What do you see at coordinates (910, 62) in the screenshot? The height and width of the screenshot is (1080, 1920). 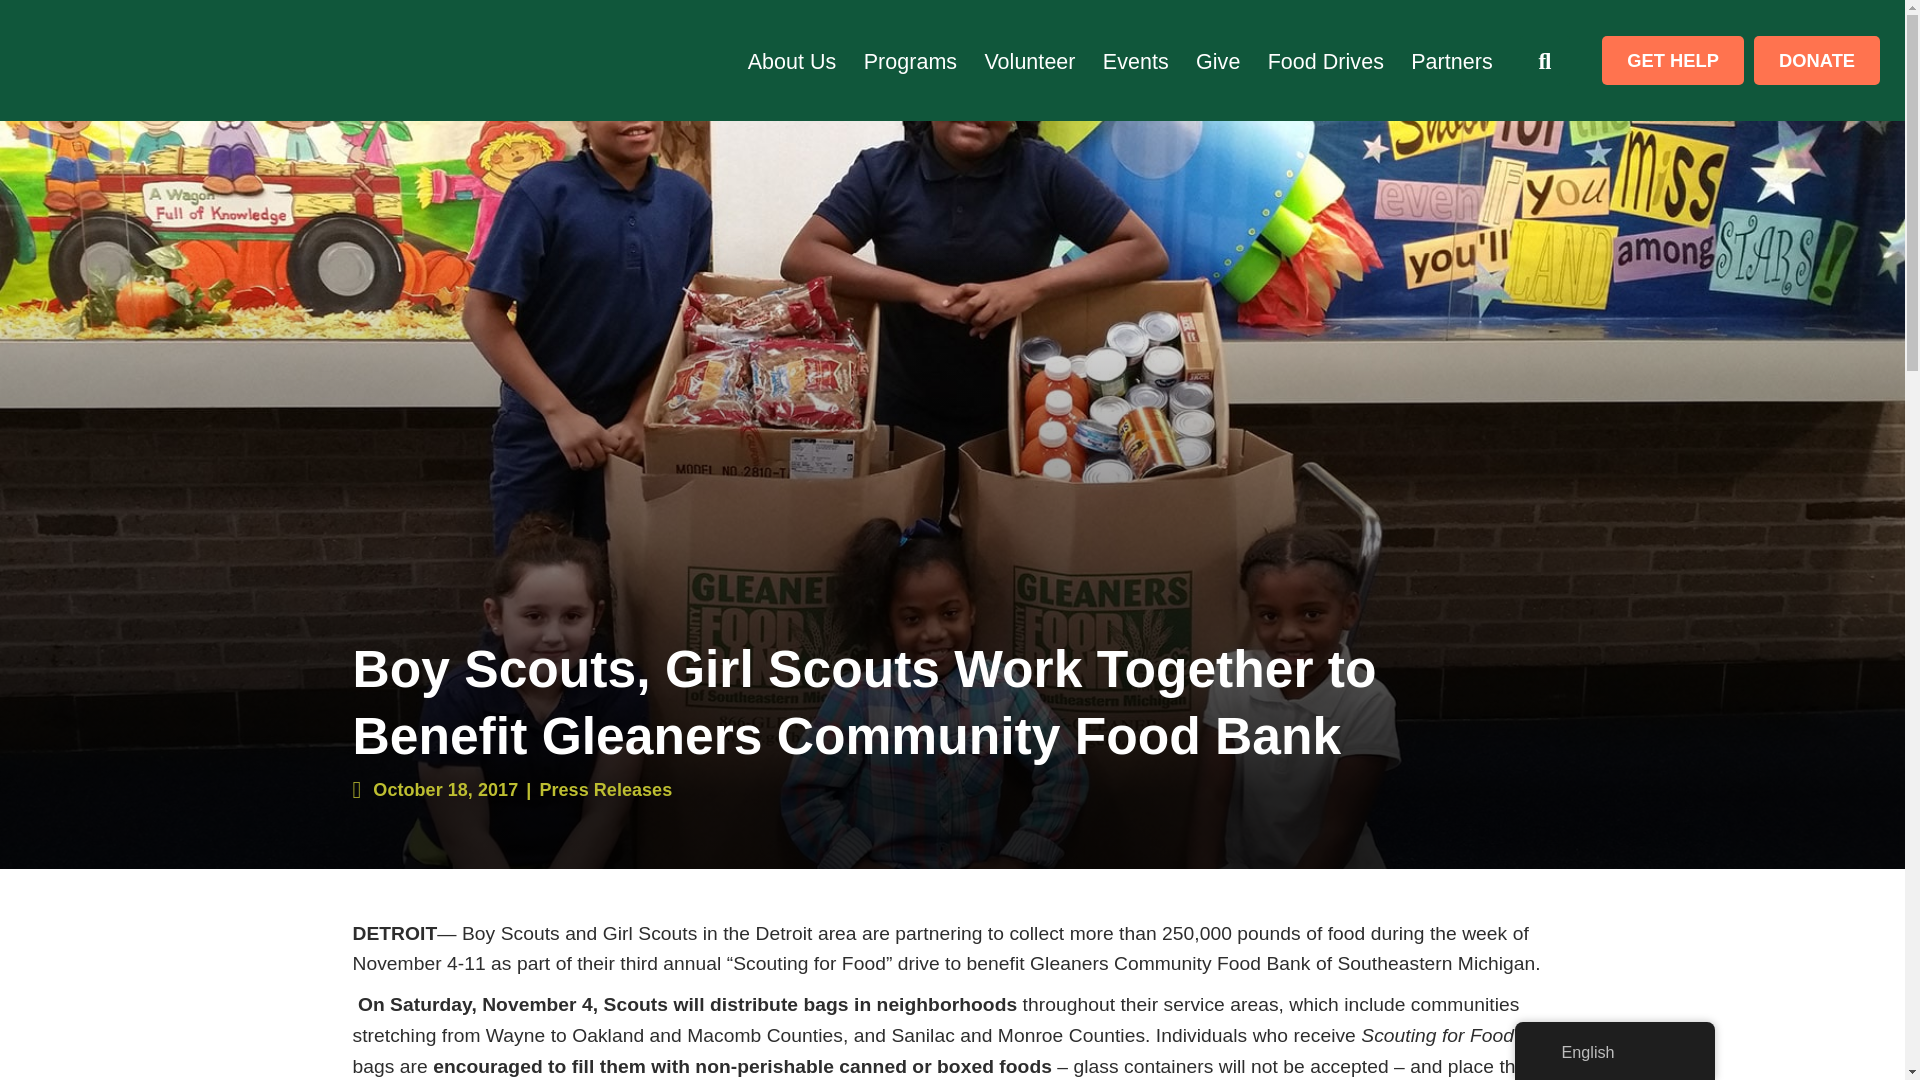 I see `Programs` at bounding box center [910, 62].